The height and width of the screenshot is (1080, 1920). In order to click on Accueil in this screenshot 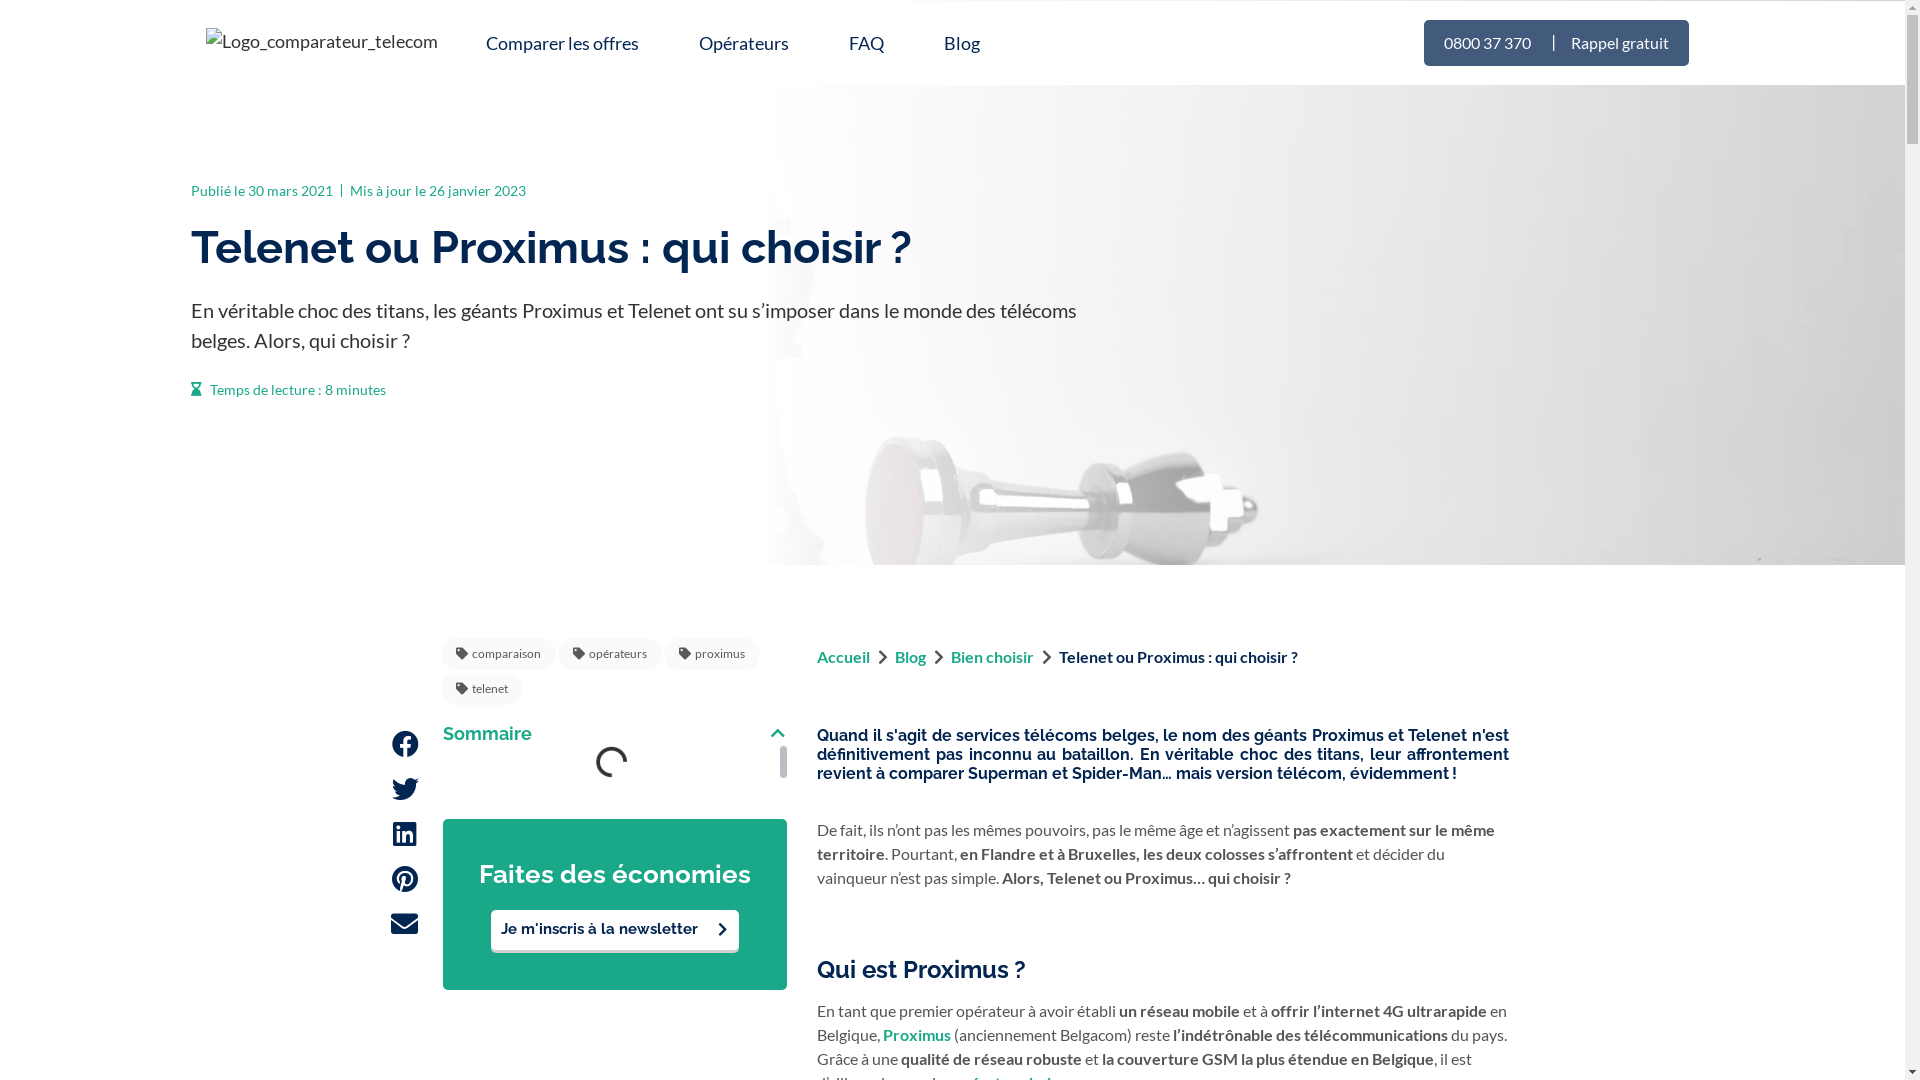, I will do `click(844, 656)`.